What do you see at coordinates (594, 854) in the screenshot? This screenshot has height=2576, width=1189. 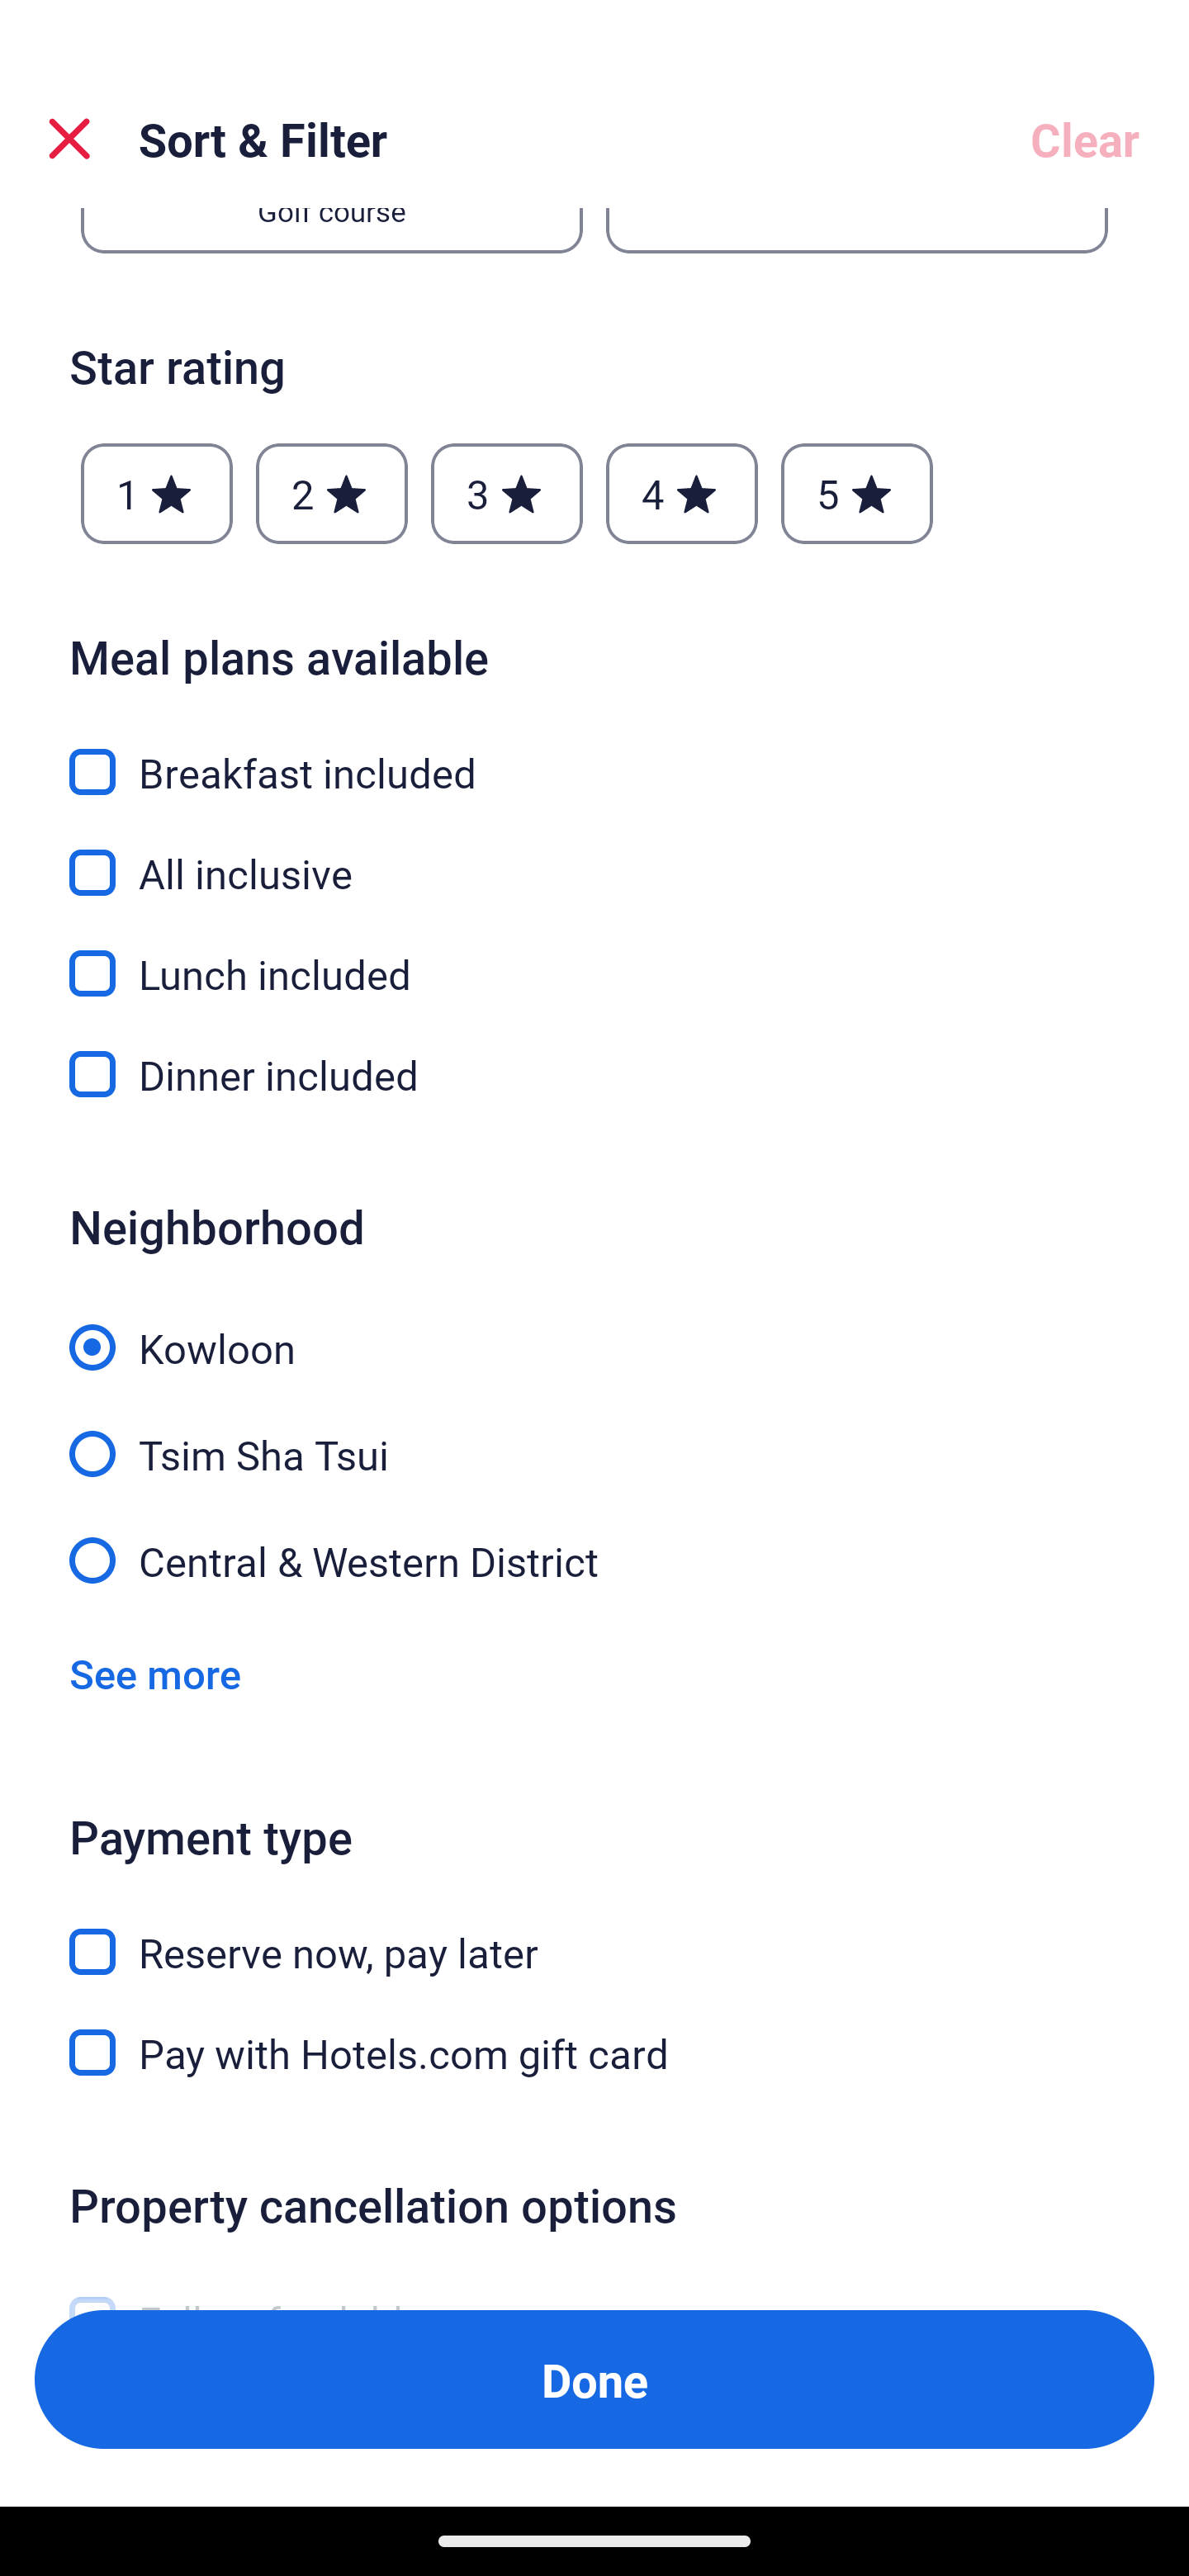 I see `All inclusive, All inclusive` at bounding box center [594, 854].